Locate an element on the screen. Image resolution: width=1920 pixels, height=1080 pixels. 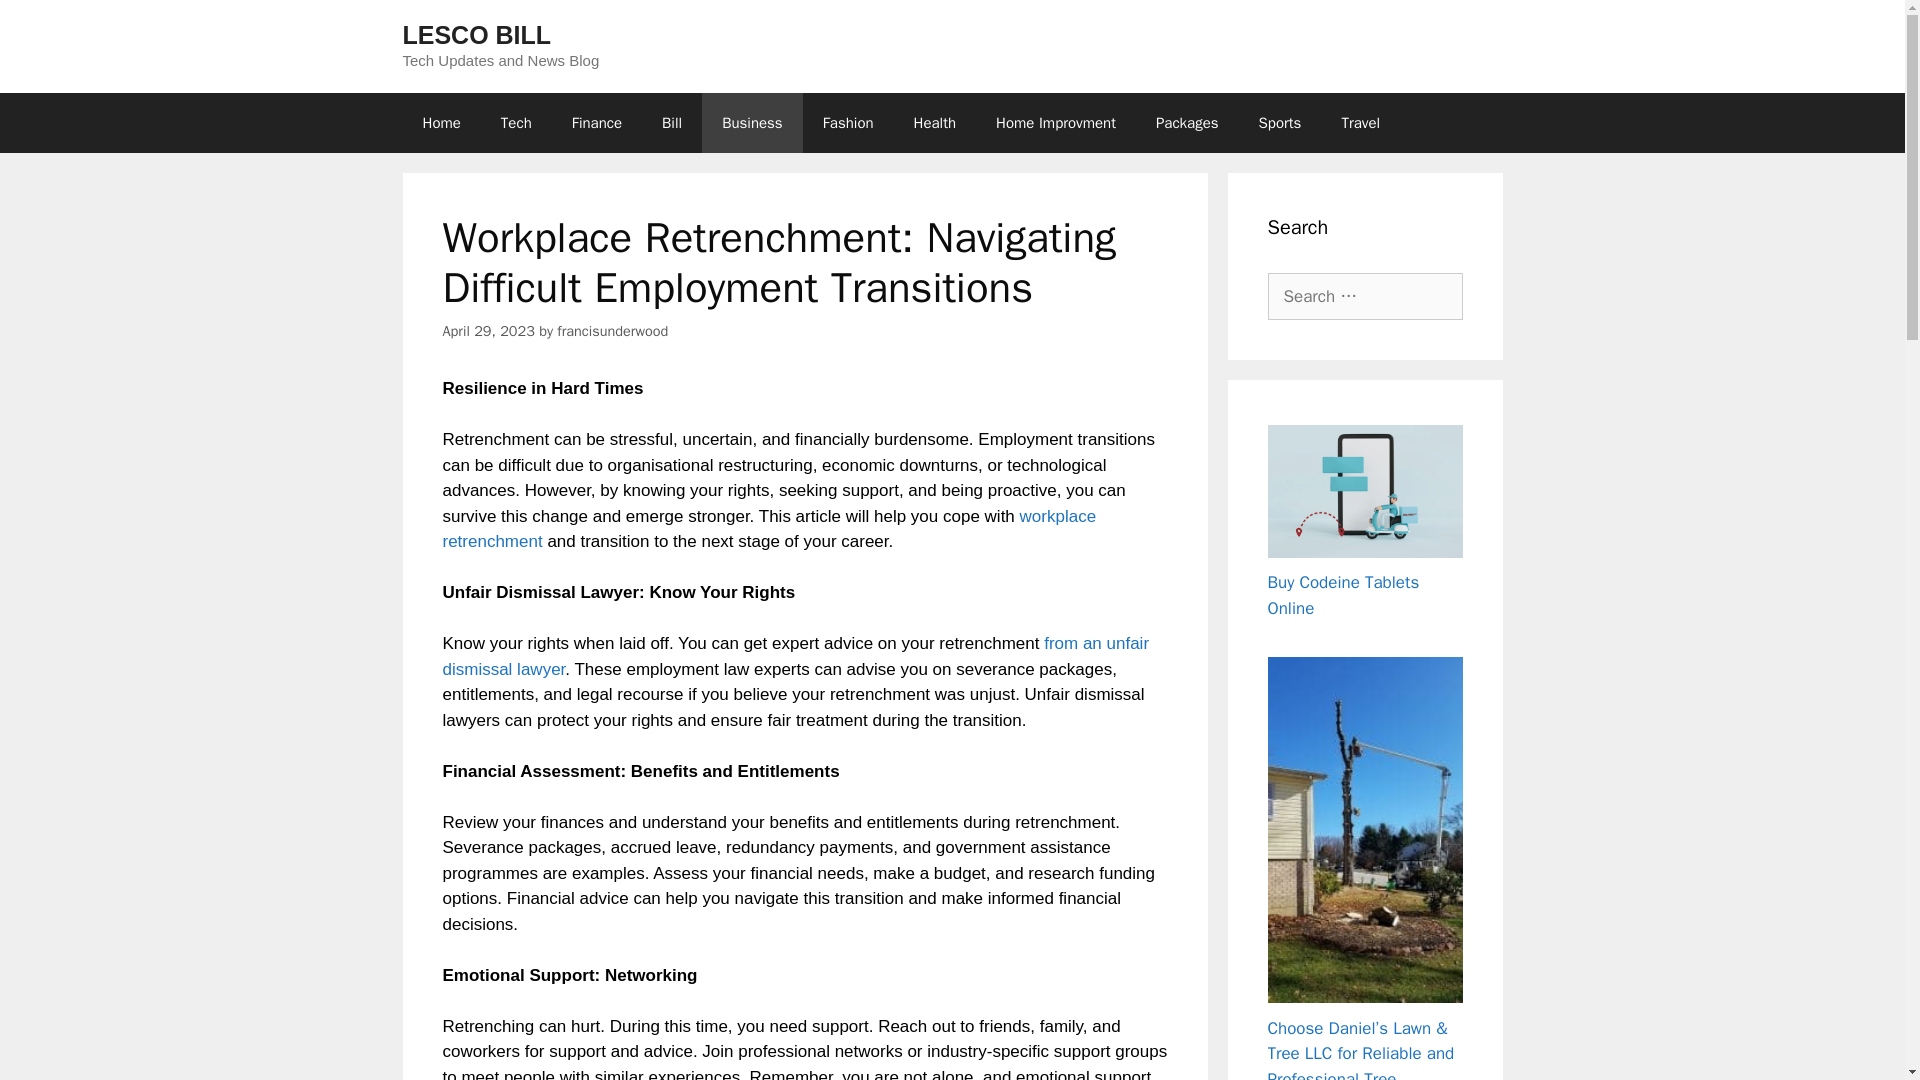
Home is located at coordinates (440, 122).